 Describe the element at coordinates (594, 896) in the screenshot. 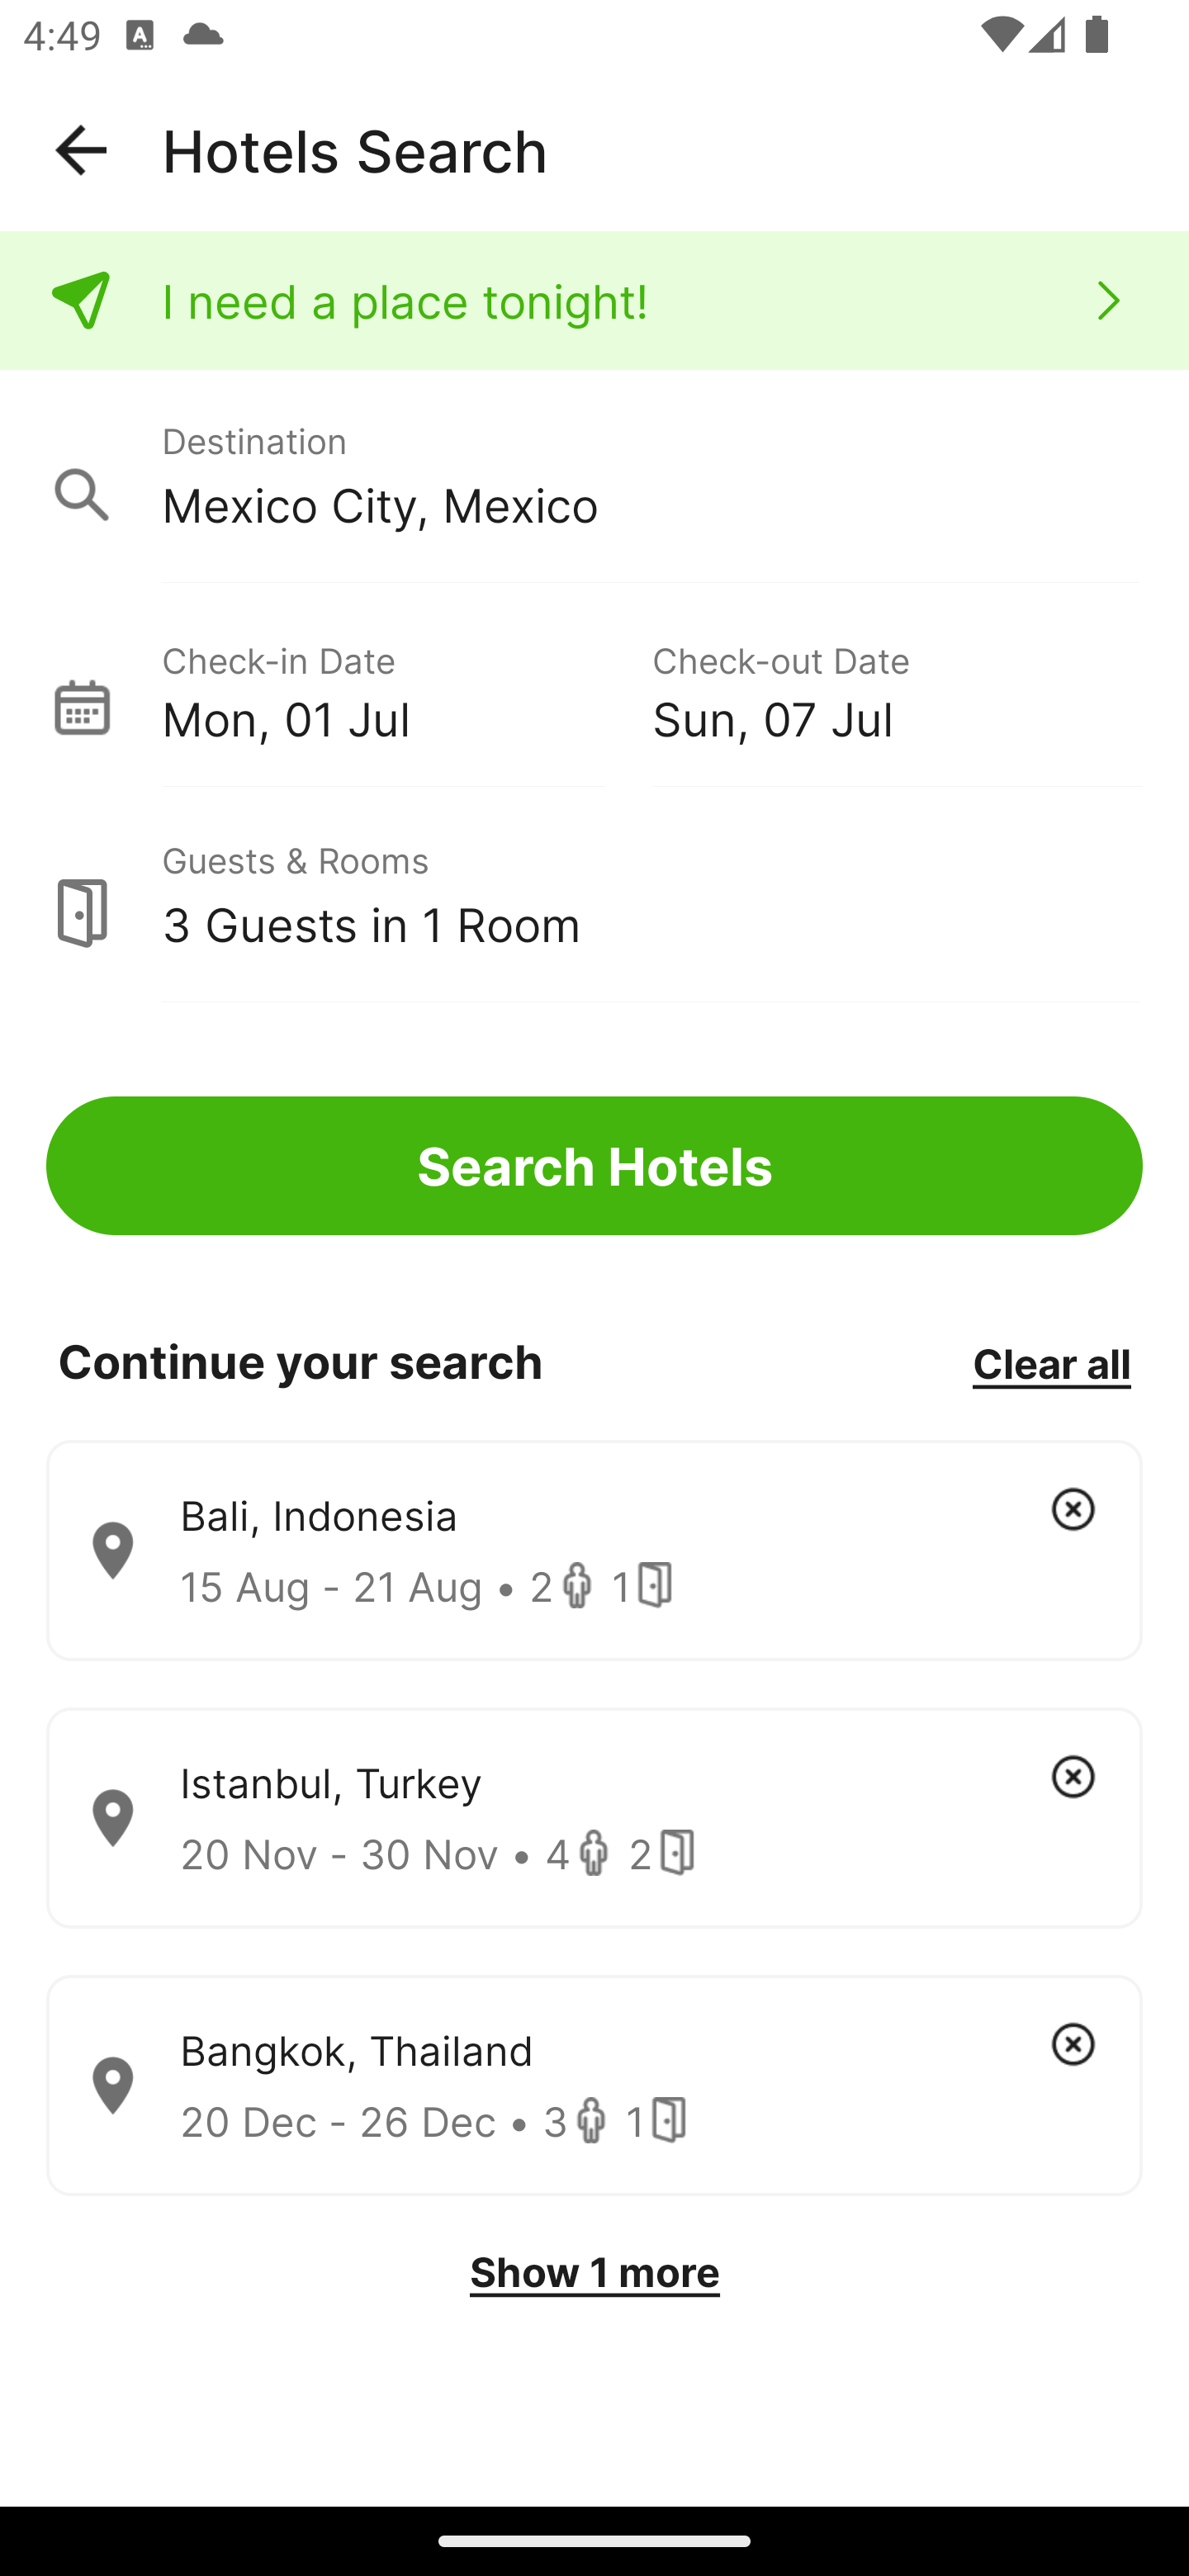

I see `Guests & Rooms 3 Guests in 1 Room` at that location.